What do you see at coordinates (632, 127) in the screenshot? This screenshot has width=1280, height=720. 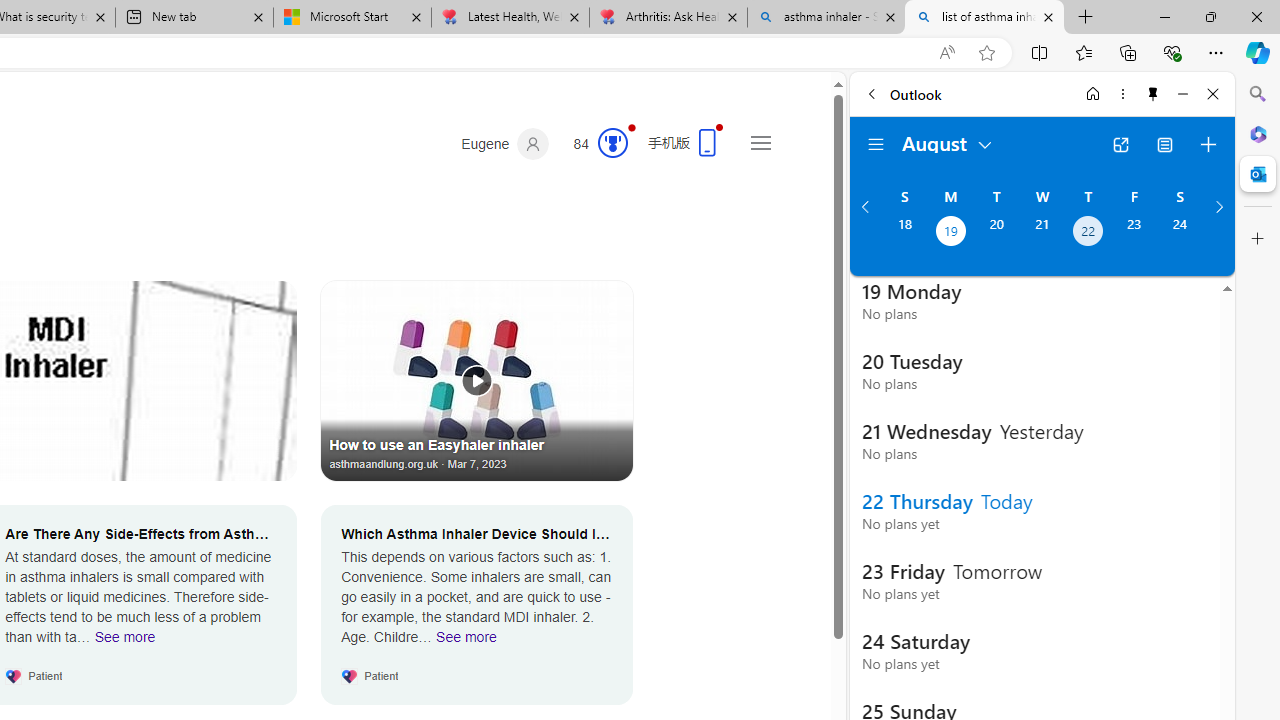 I see `Animation` at bounding box center [632, 127].